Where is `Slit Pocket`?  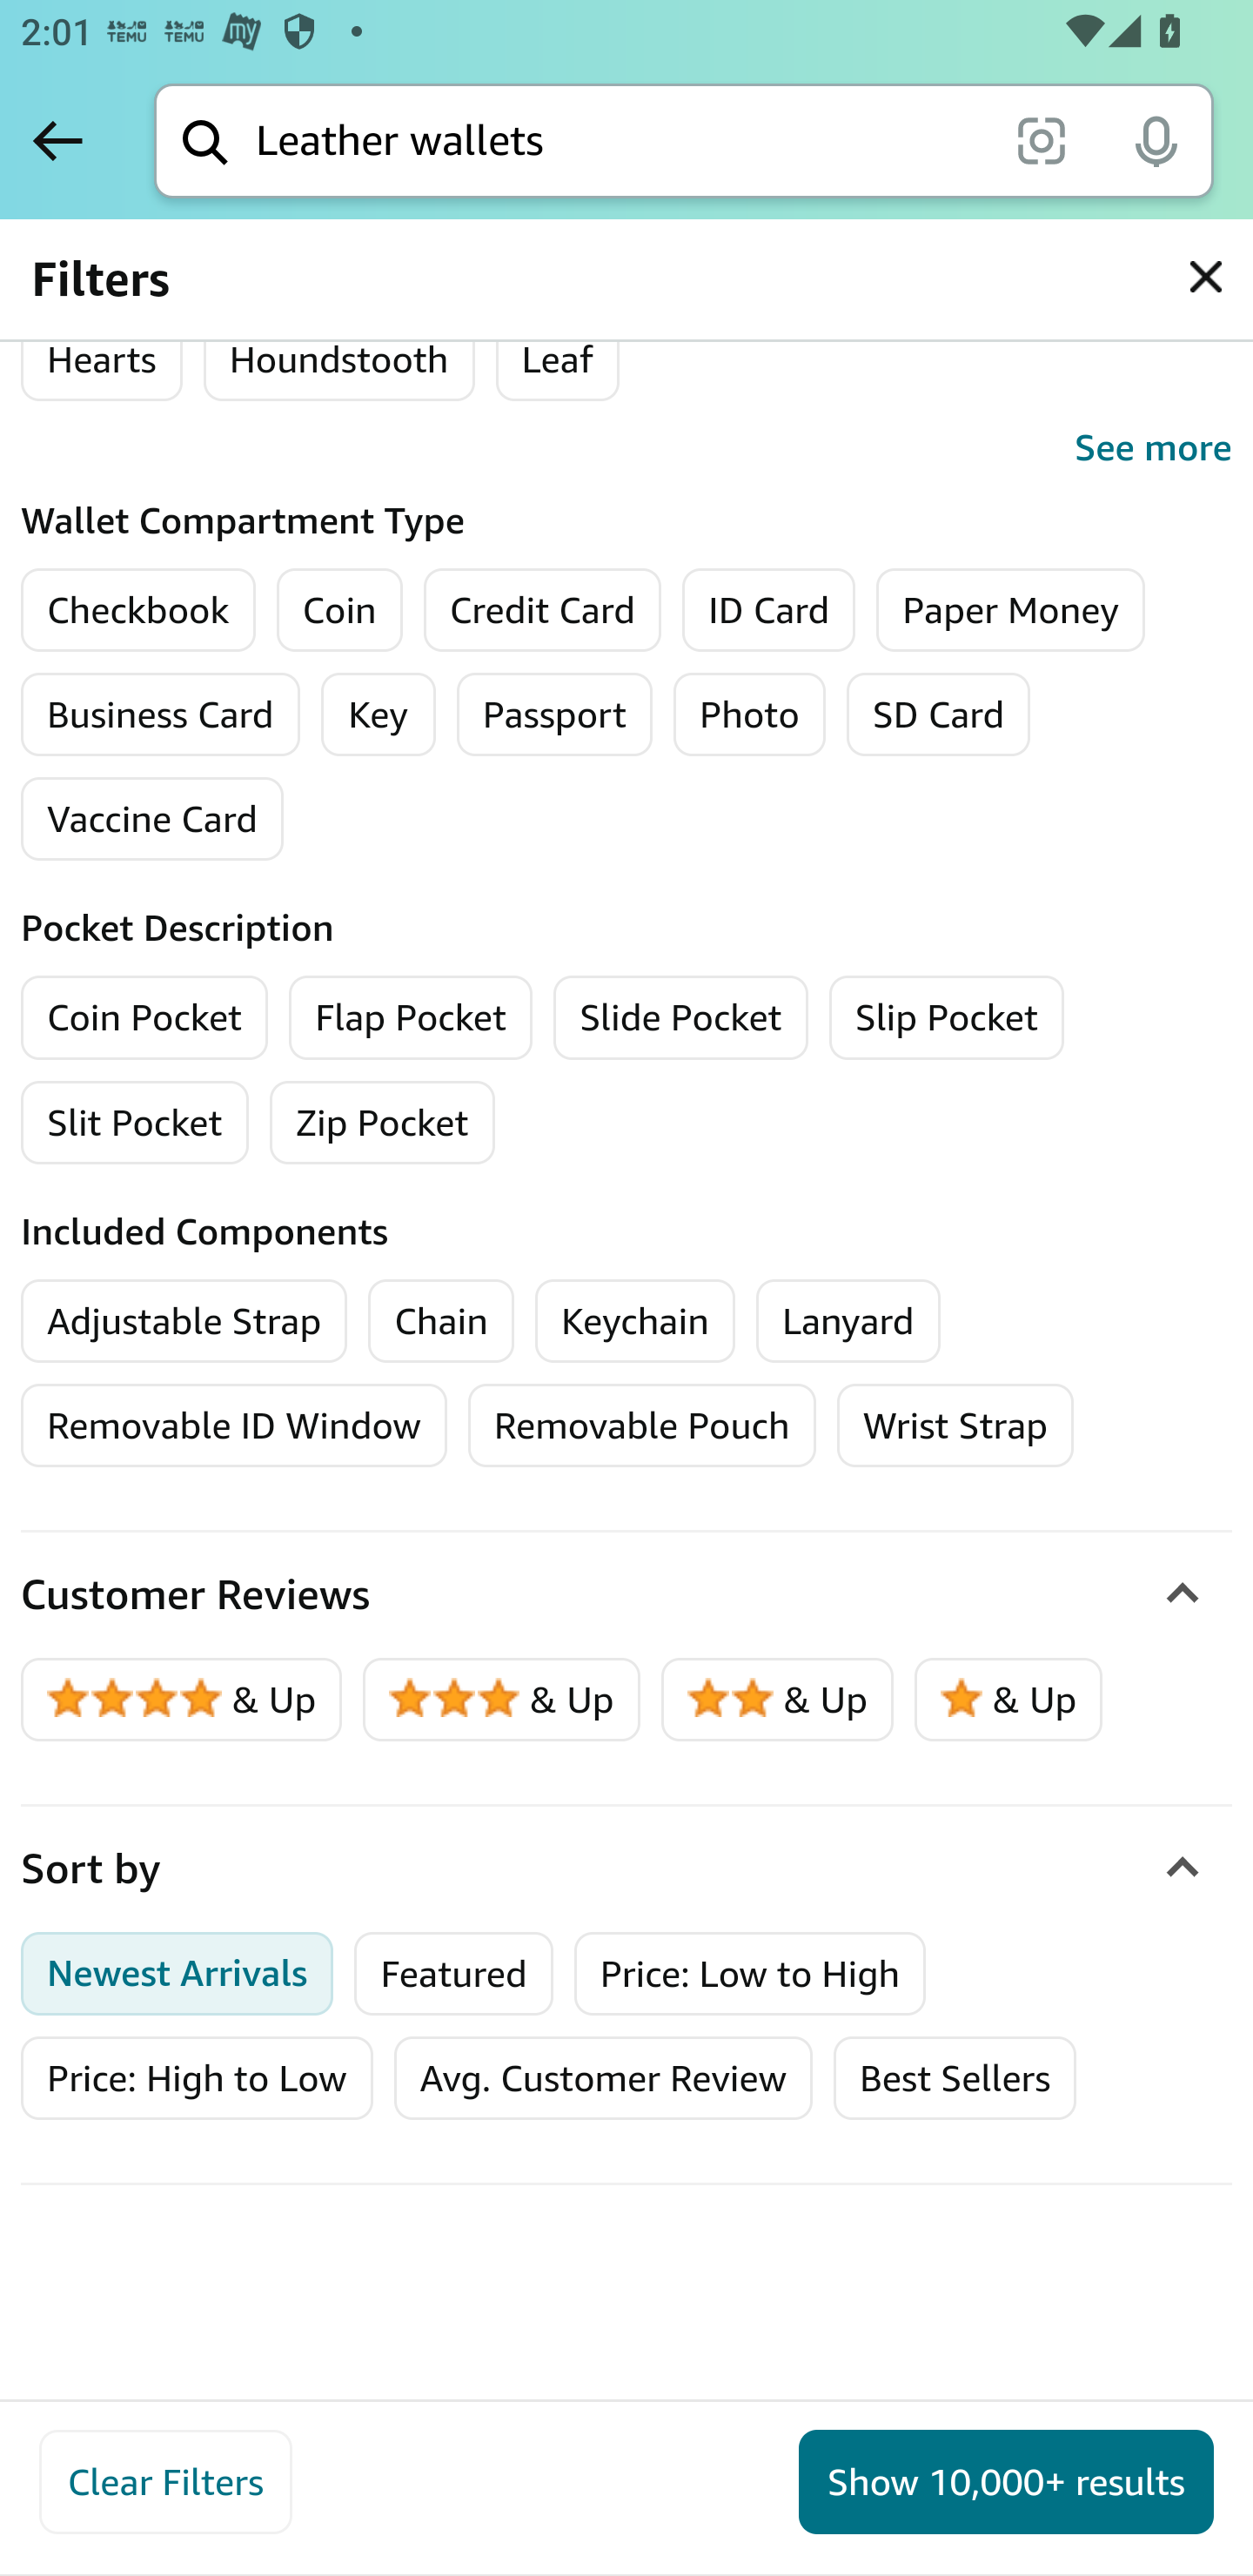 Slit Pocket is located at coordinates (136, 1121).